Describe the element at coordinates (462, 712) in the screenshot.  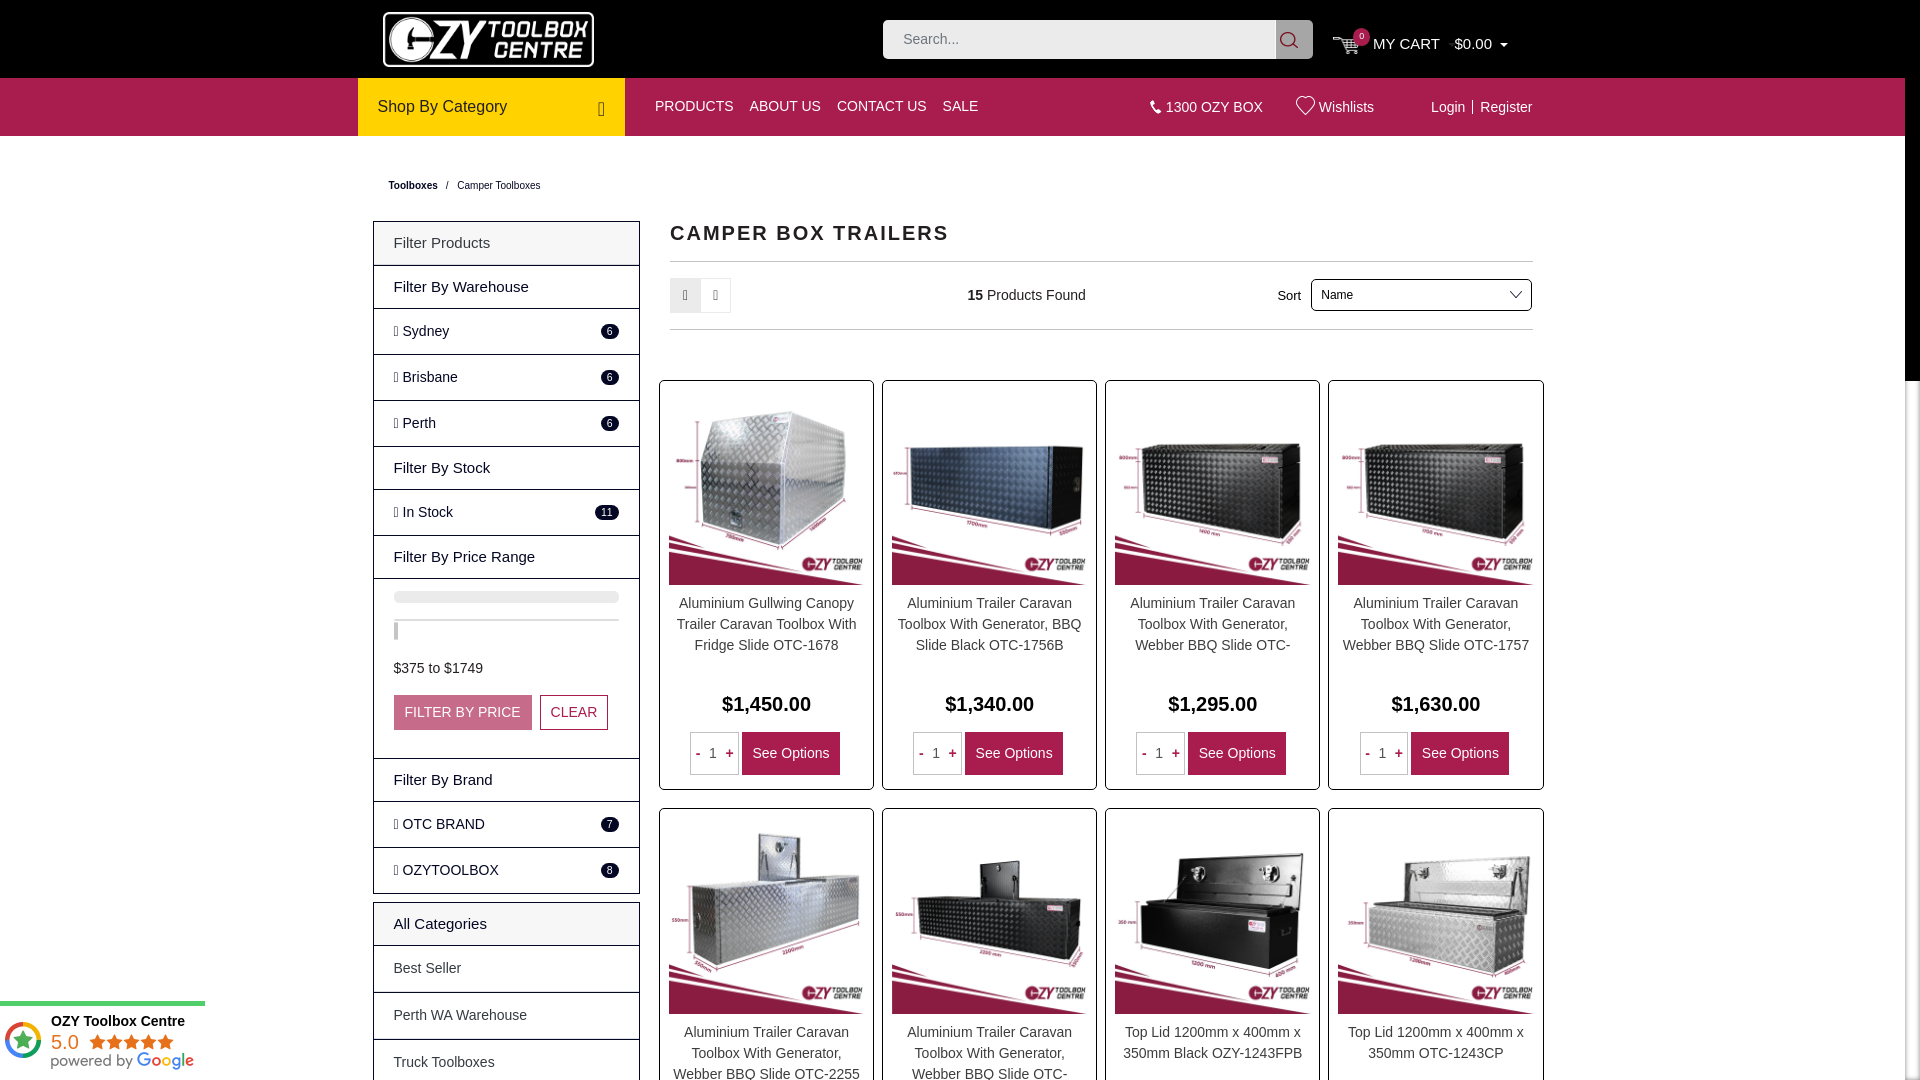
I see `Filter By Price` at that location.